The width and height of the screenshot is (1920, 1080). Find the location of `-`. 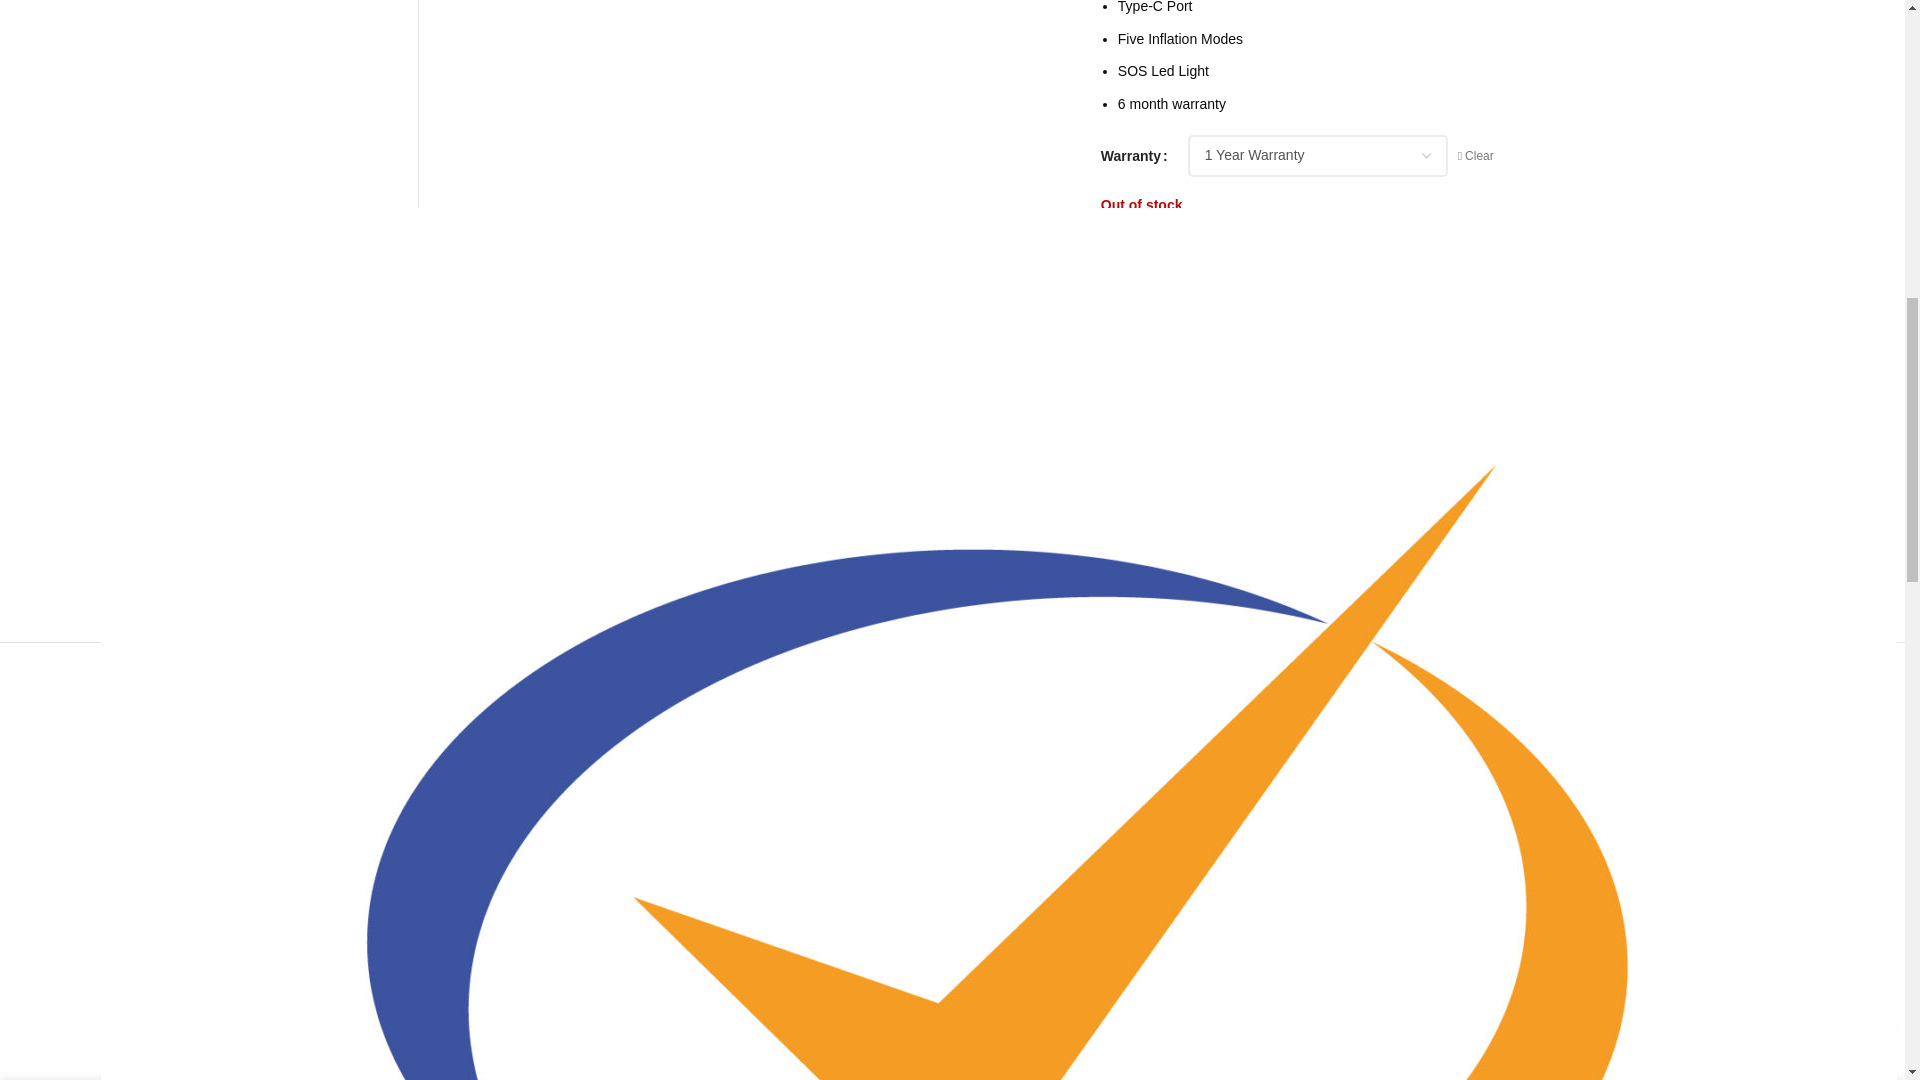

- is located at coordinates (1112, 255).